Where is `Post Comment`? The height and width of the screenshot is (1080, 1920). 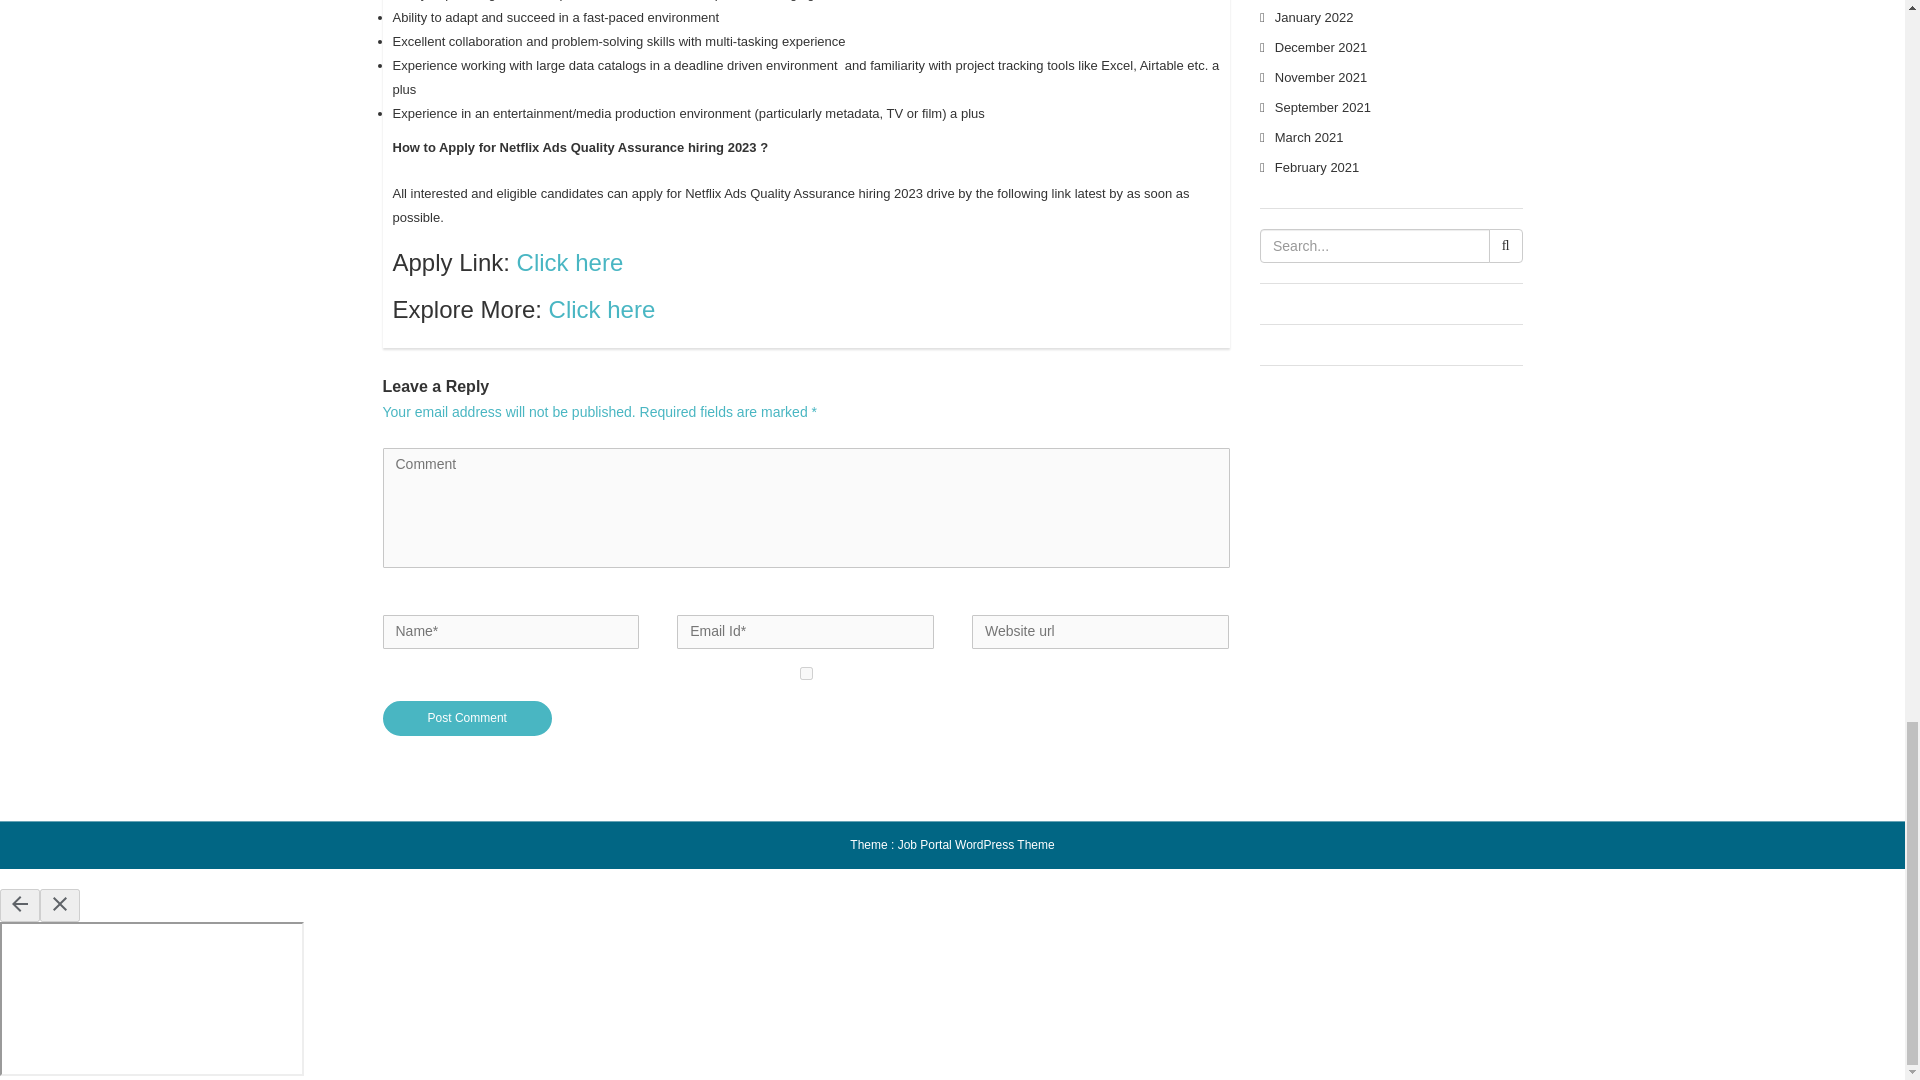
Post Comment is located at coordinates (467, 717).